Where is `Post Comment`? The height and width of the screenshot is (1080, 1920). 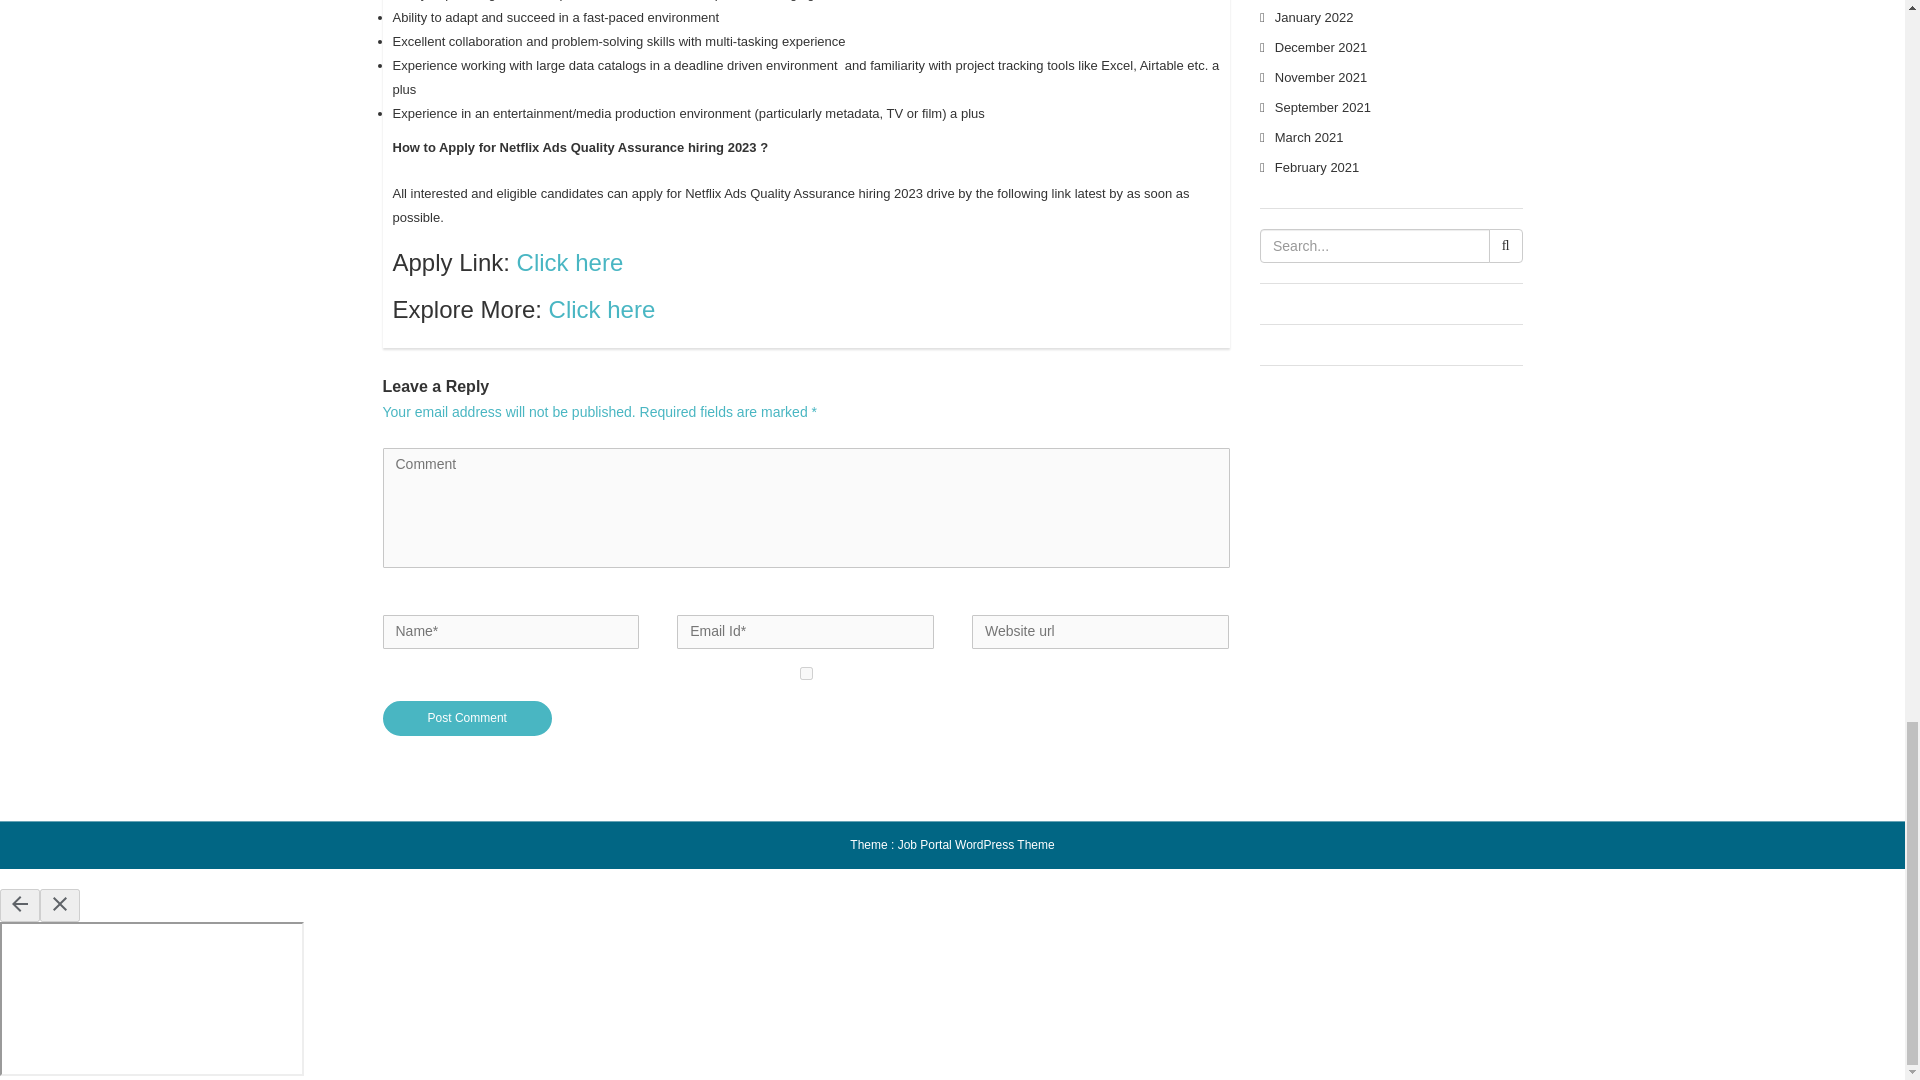
Post Comment is located at coordinates (467, 717).